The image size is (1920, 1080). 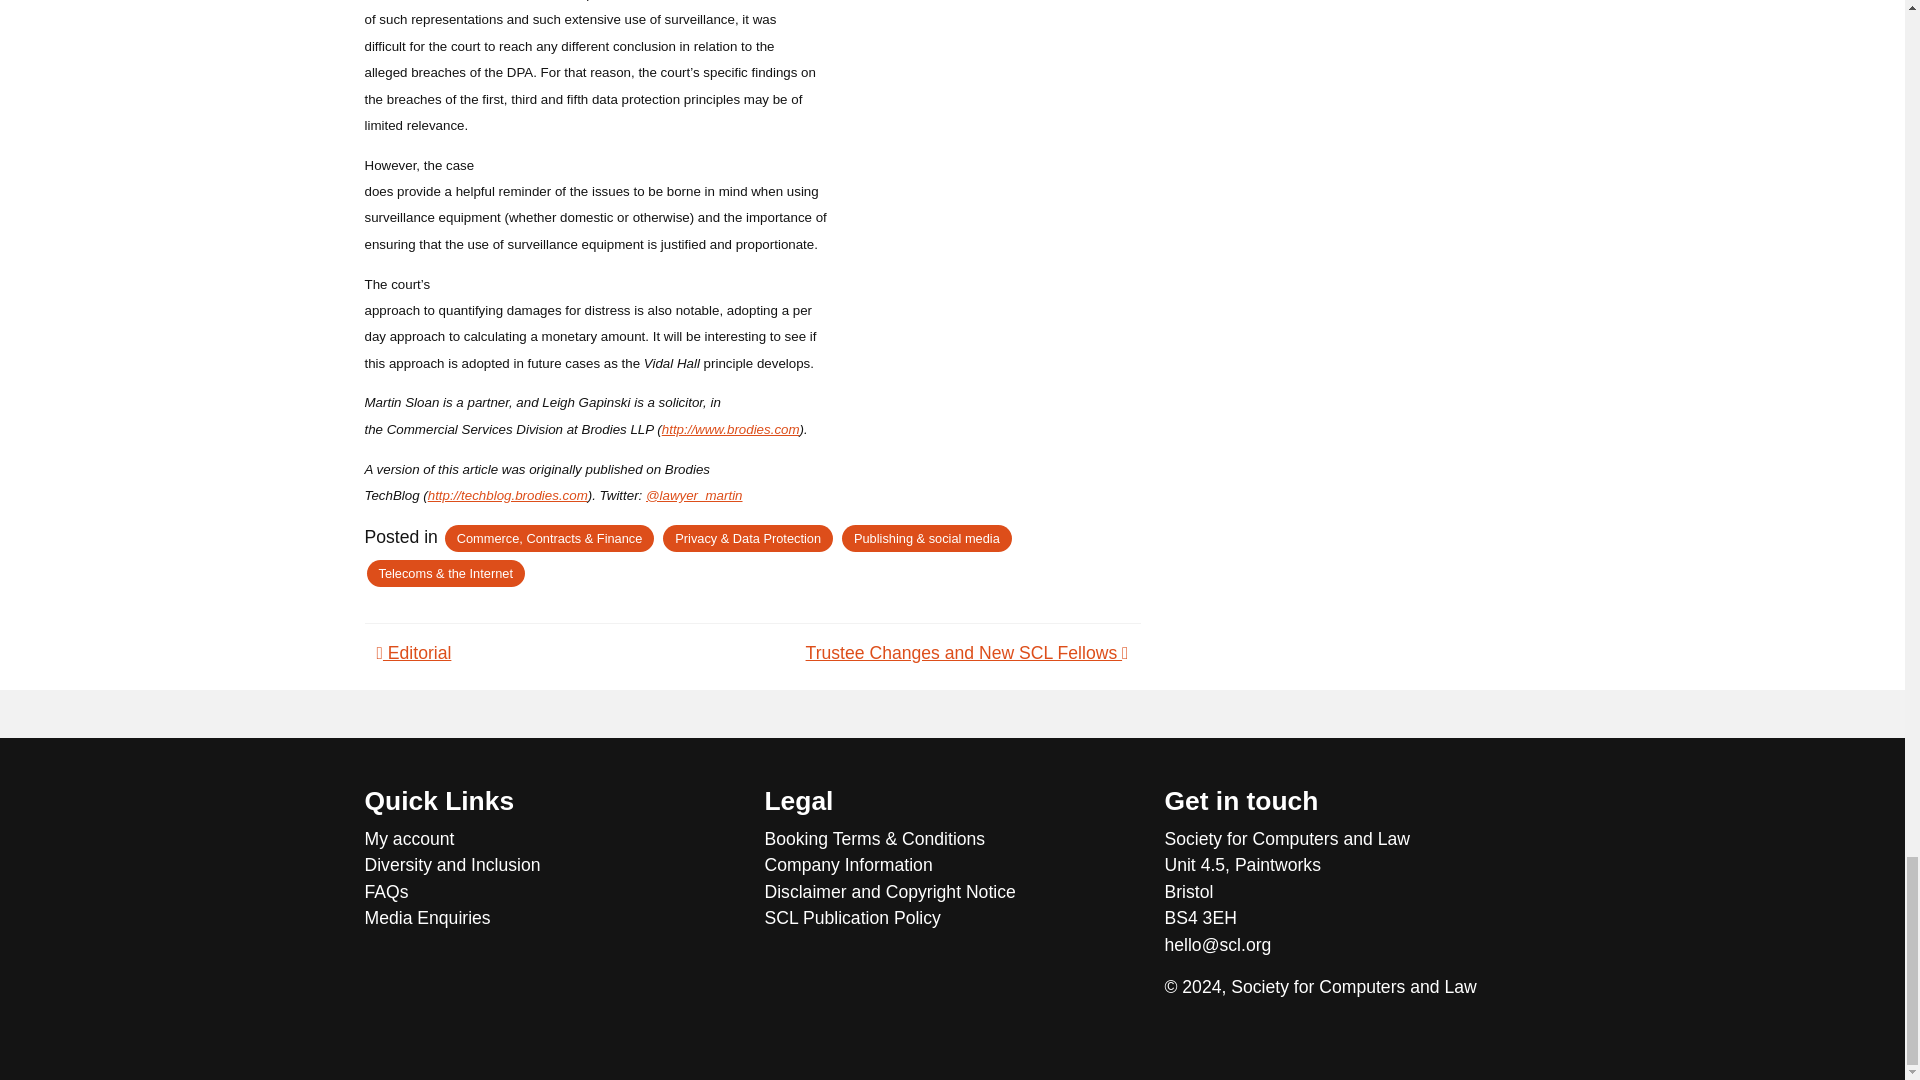 What do you see at coordinates (552, 892) in the screenshot?
I see `FAQs` at bounding box center [552, 892].